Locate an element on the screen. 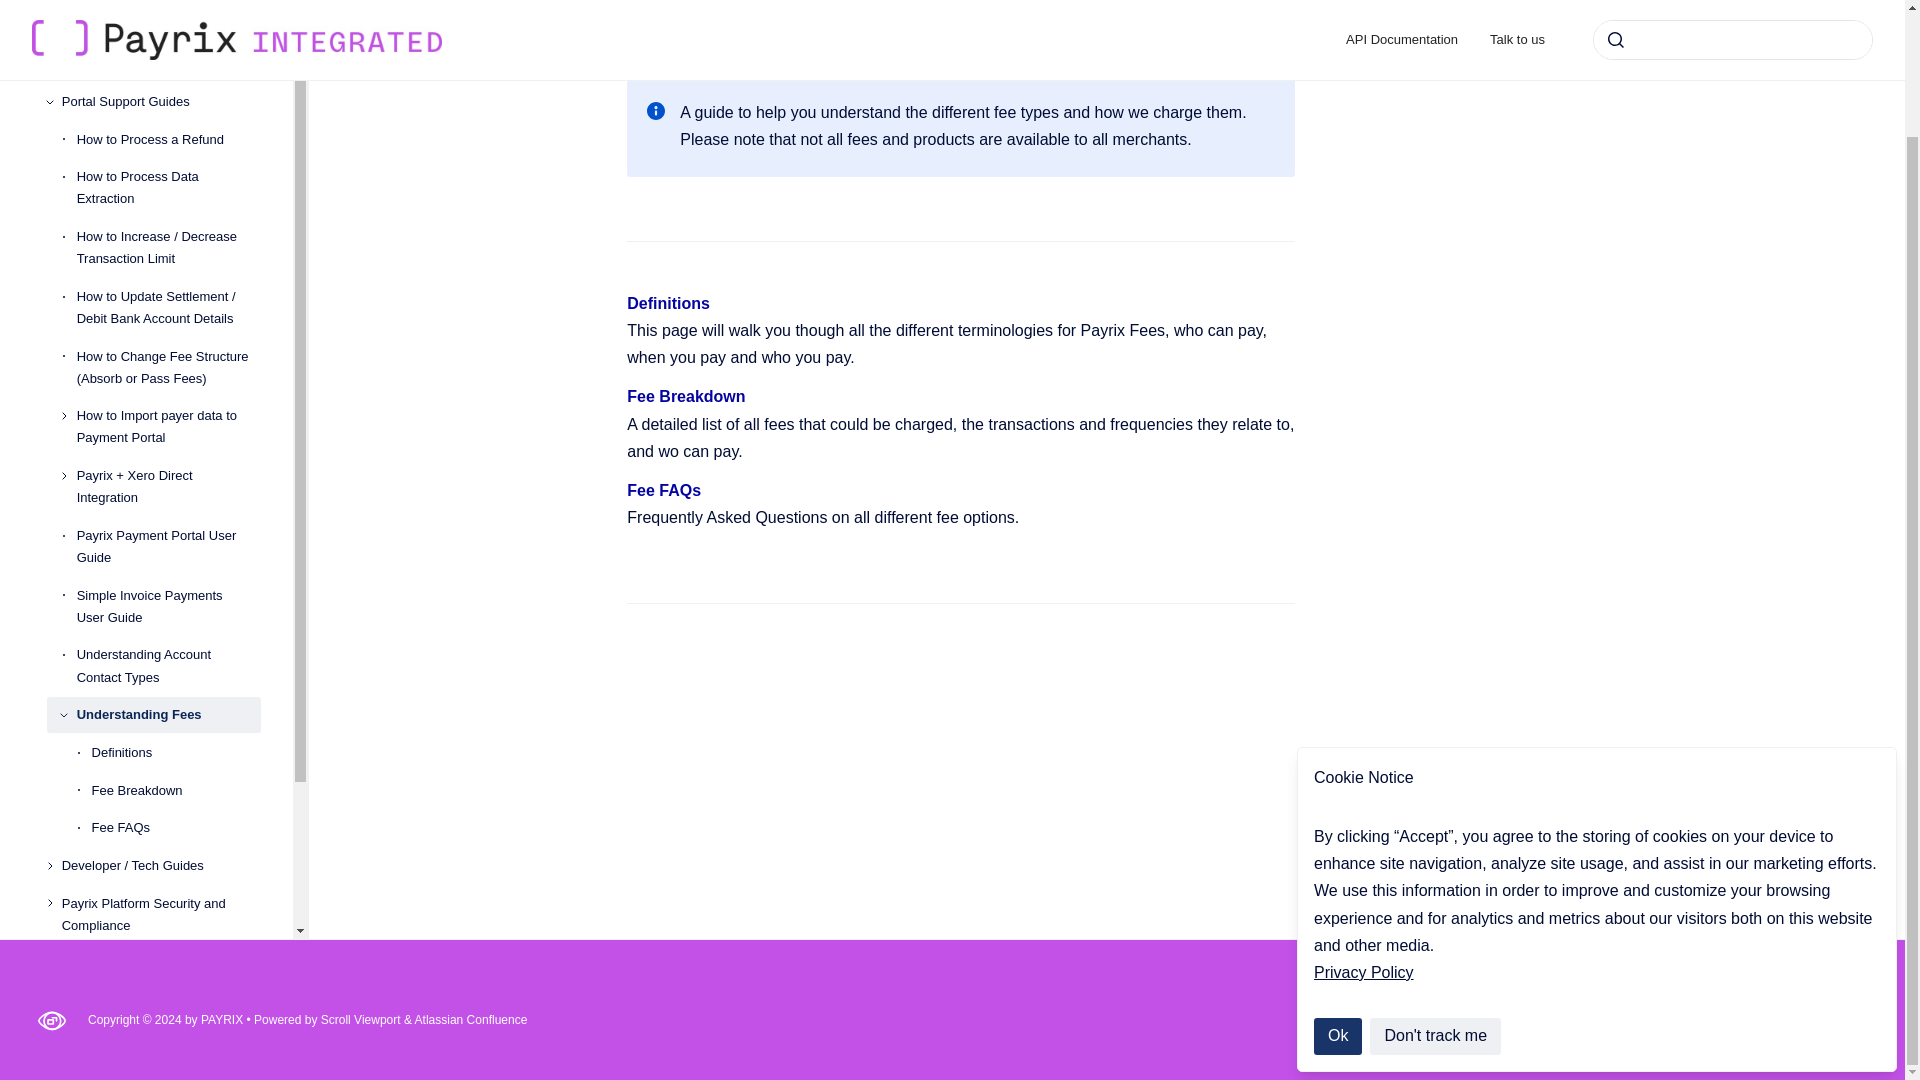  Payrix Payment Portal User Guide is located at coordinates (168, 546).